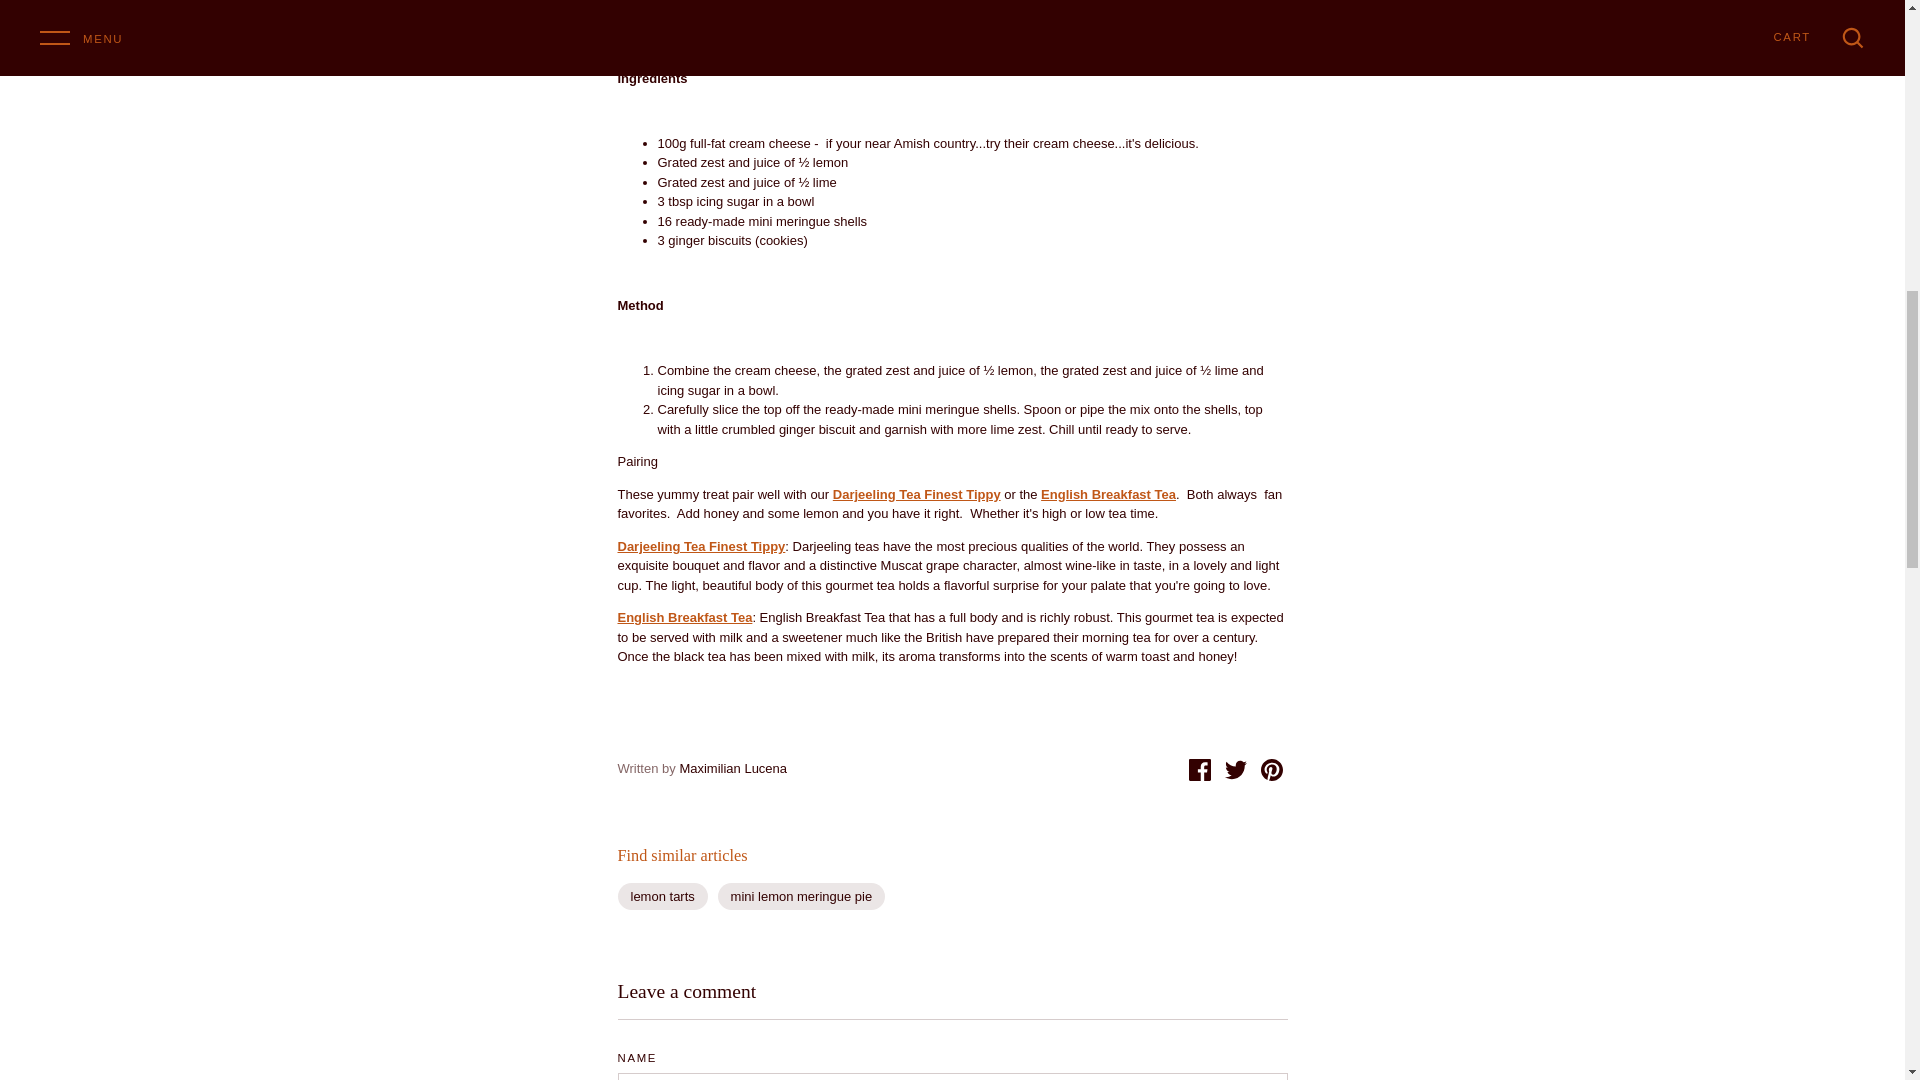  I want to click on English Breakfast Tea, so click(1108, 494).